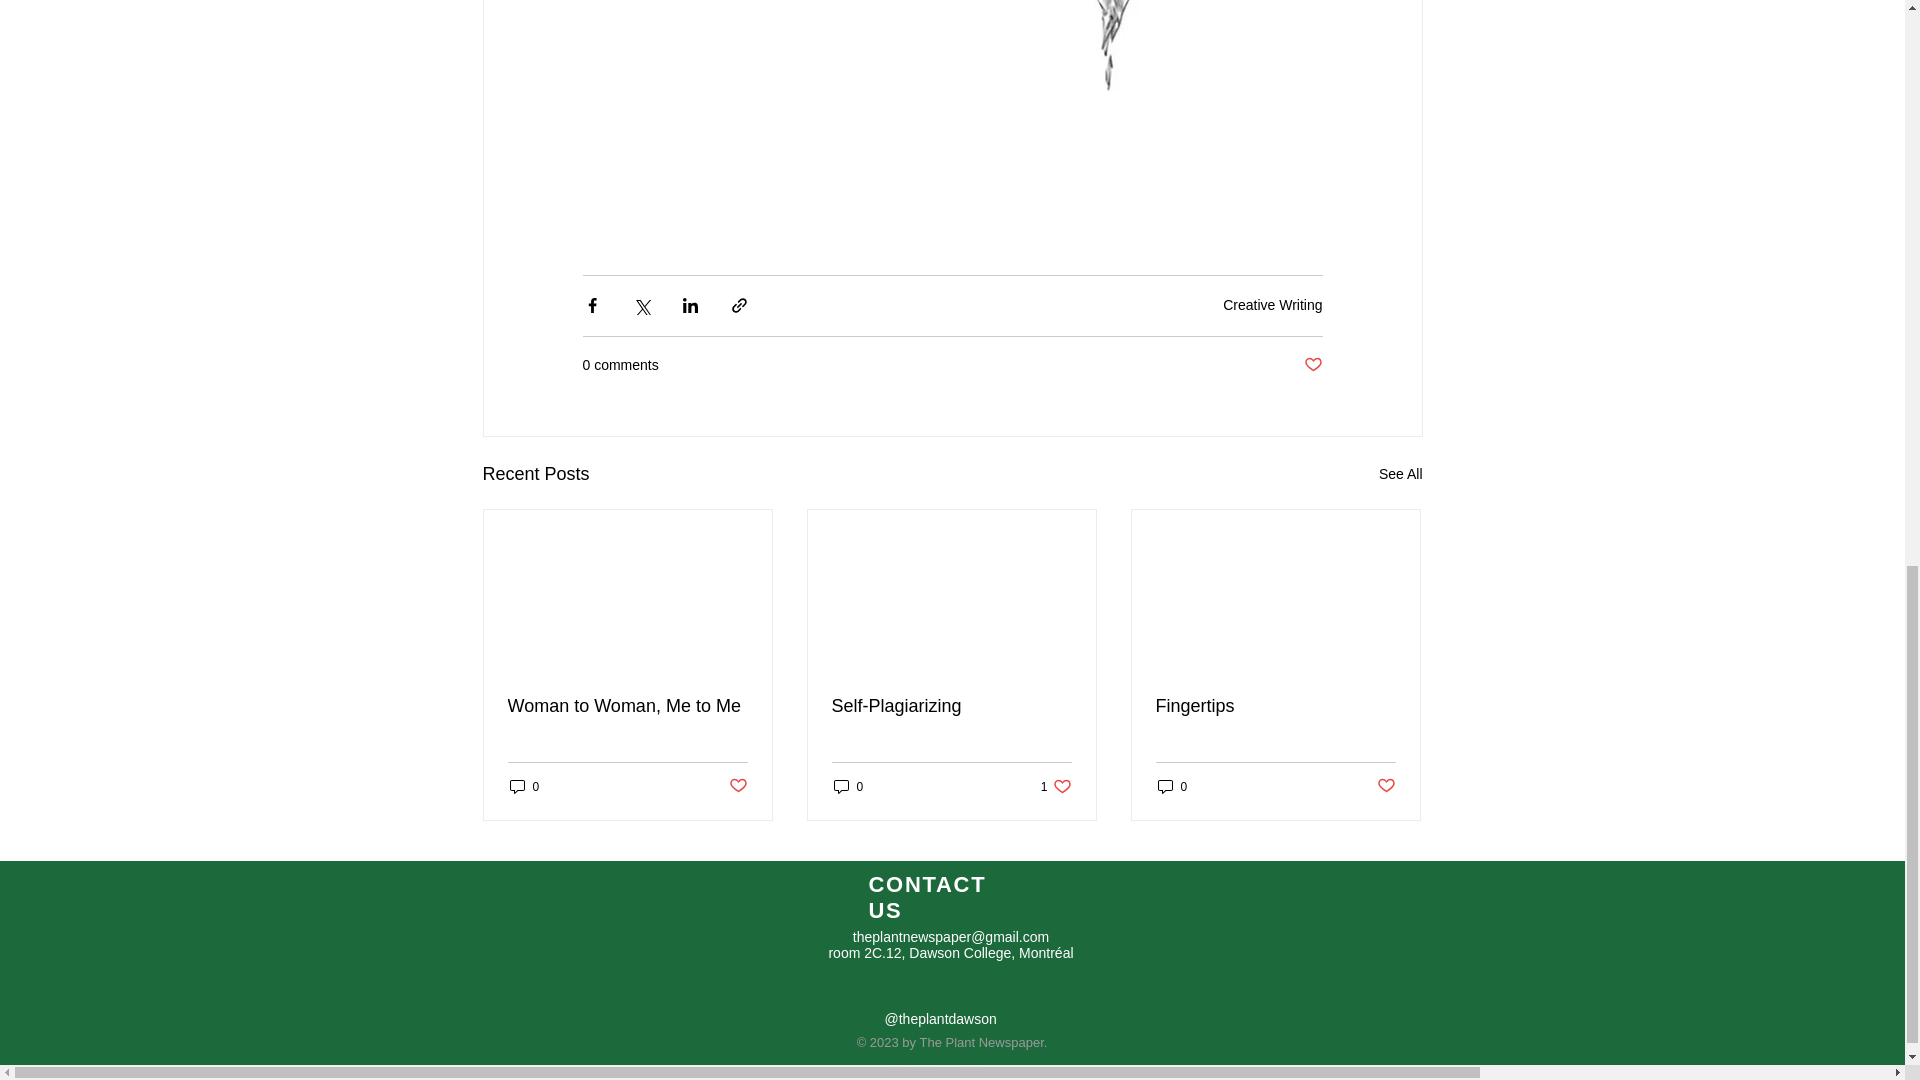  Describe the element at coordinates (1056, 786) in the screenshot. I see `Self-Plagiarizing` at that location.